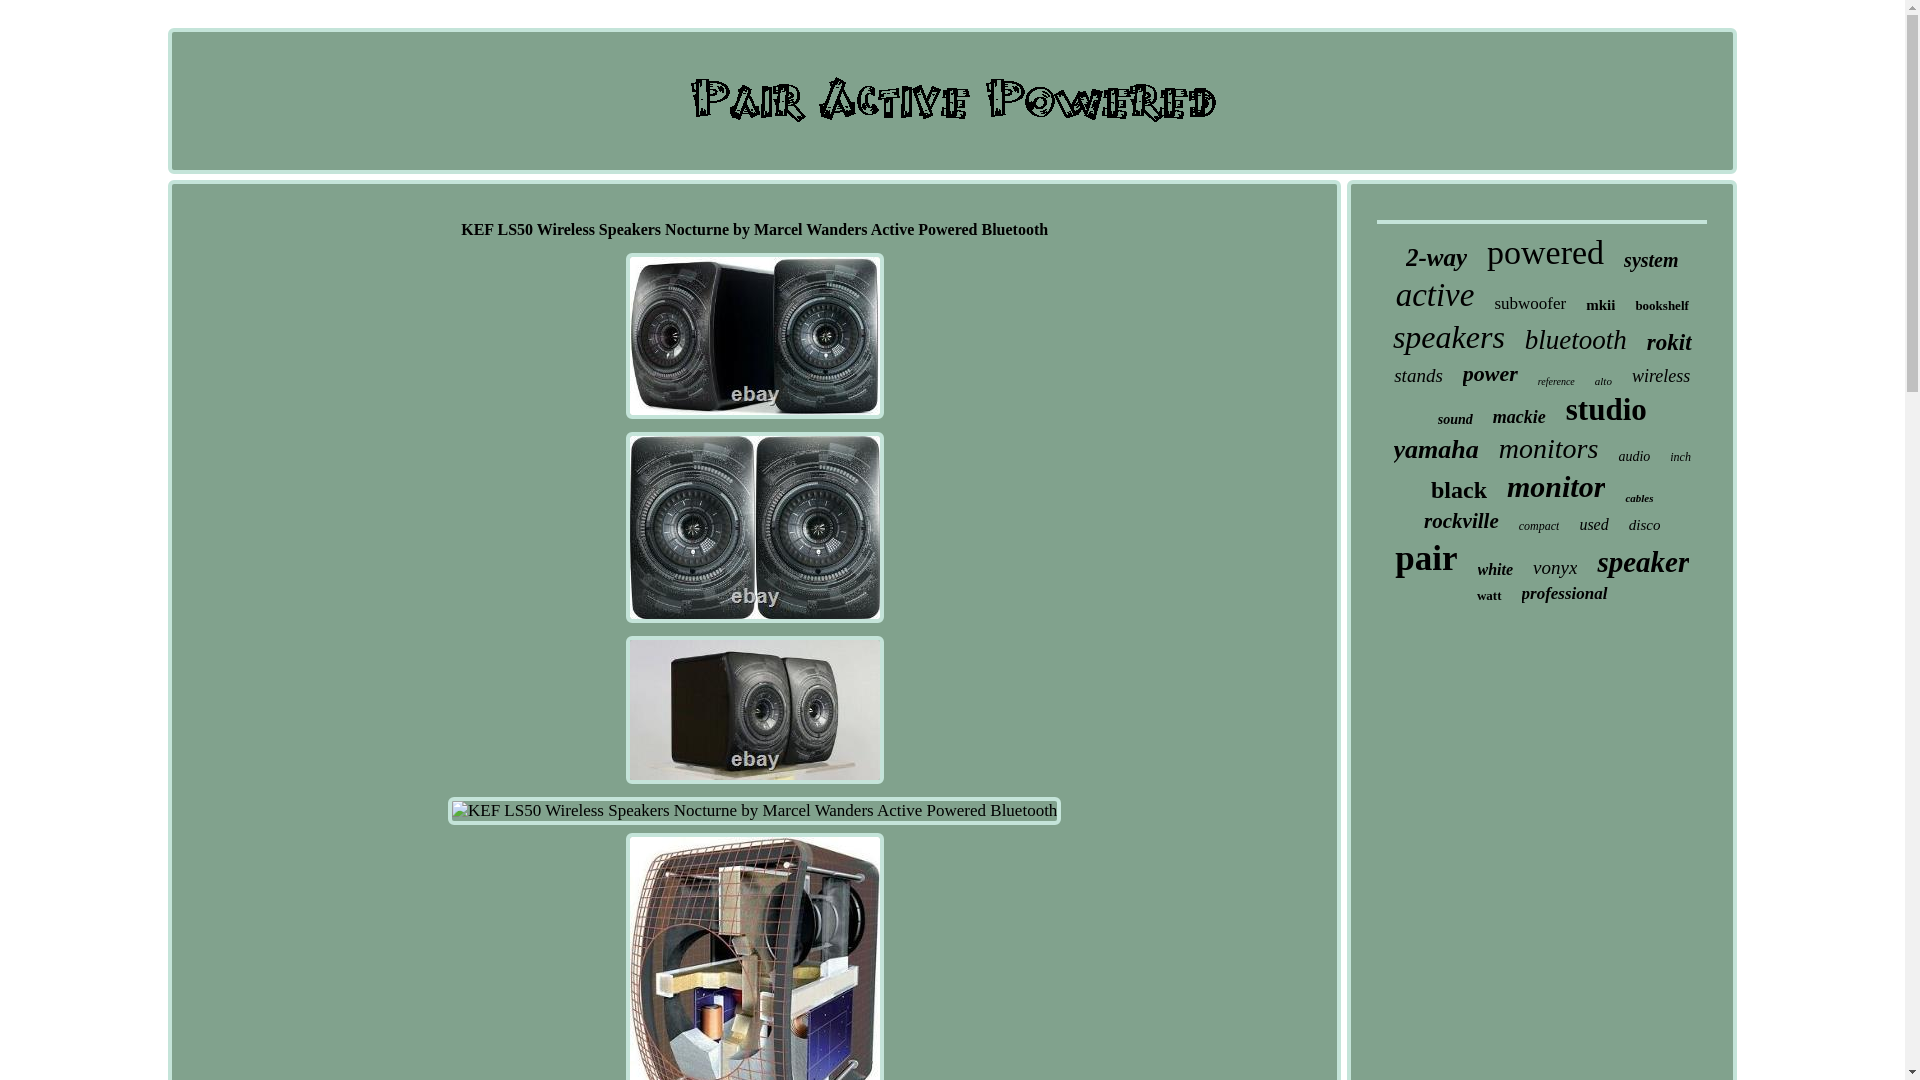  What do you see at coordinates (1669, 343) in the screenshot?
I see `rokit` at bounding box center [1669, 343].